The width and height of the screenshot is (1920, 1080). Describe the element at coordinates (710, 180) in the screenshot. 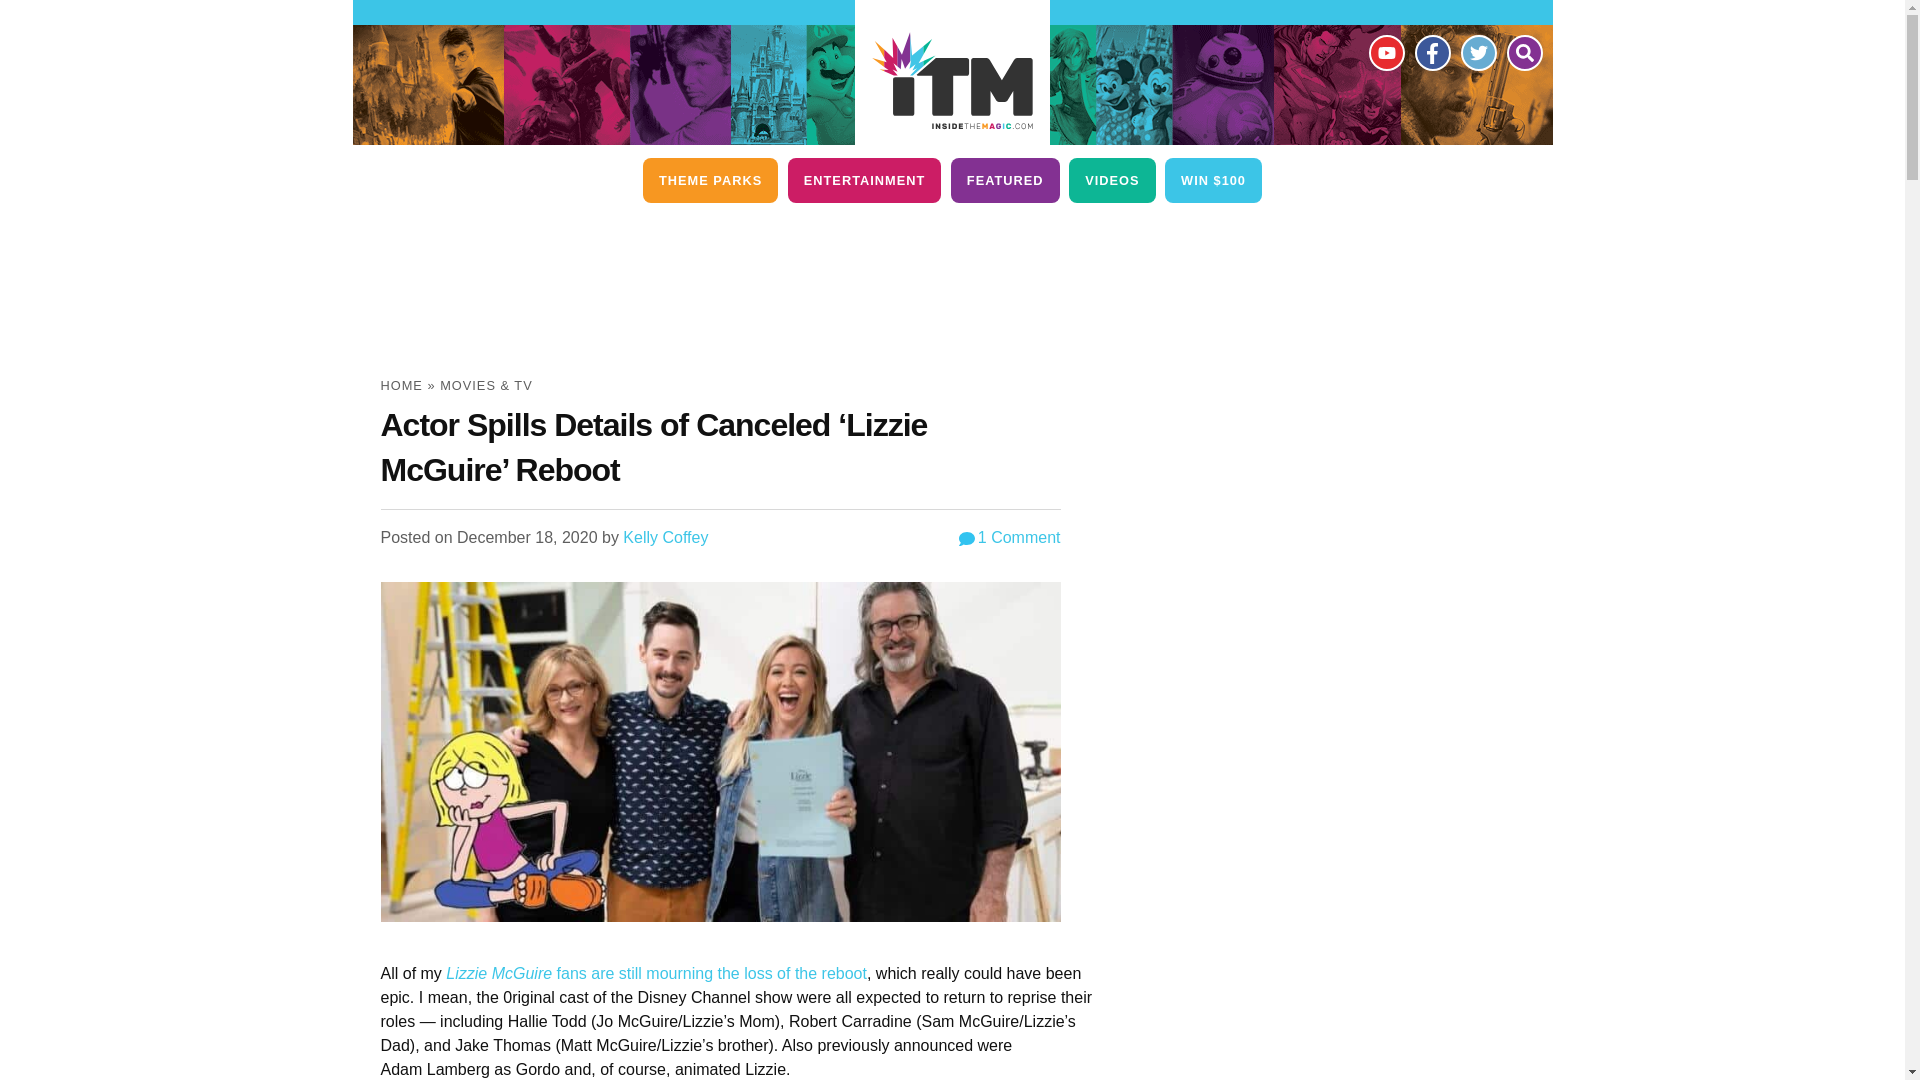

I see `THEME PARKS` at that location.